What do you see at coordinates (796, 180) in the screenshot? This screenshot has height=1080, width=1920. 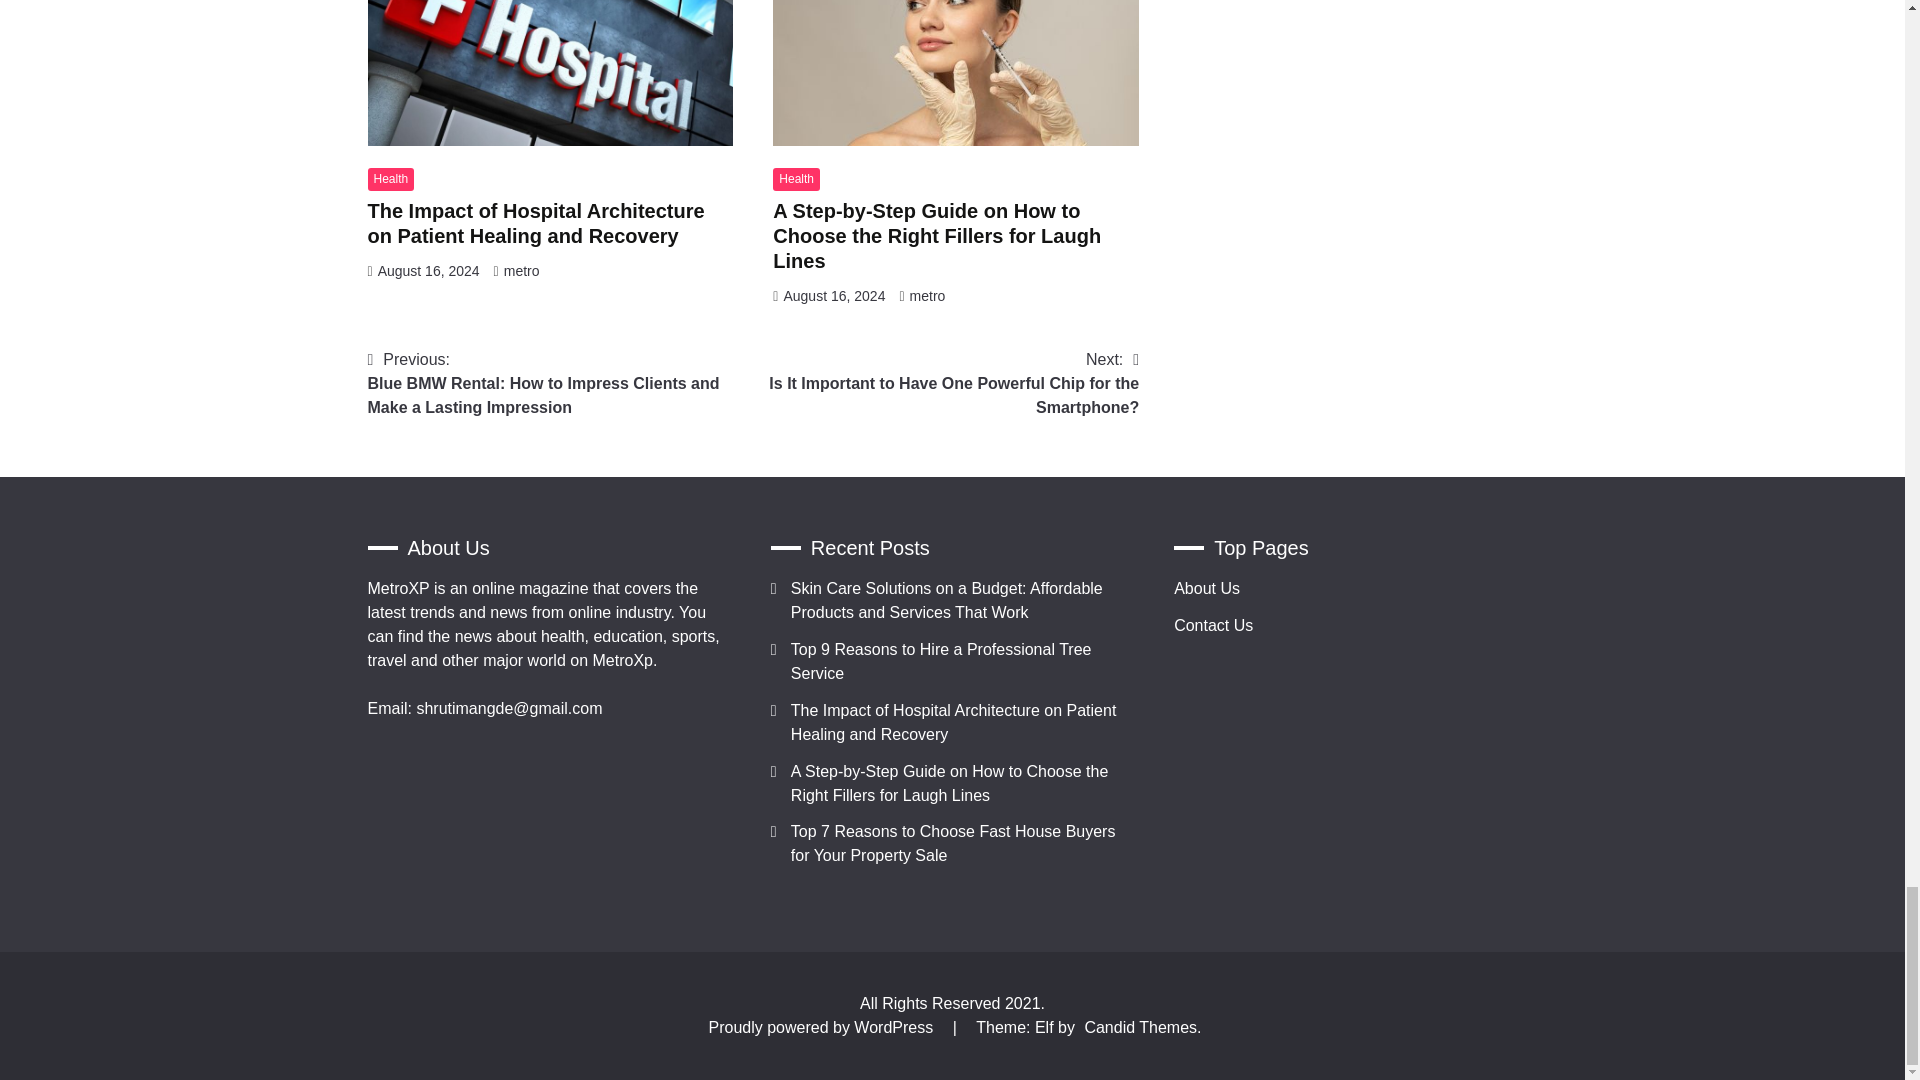 I see `Health` at bounding box center [796, 180].